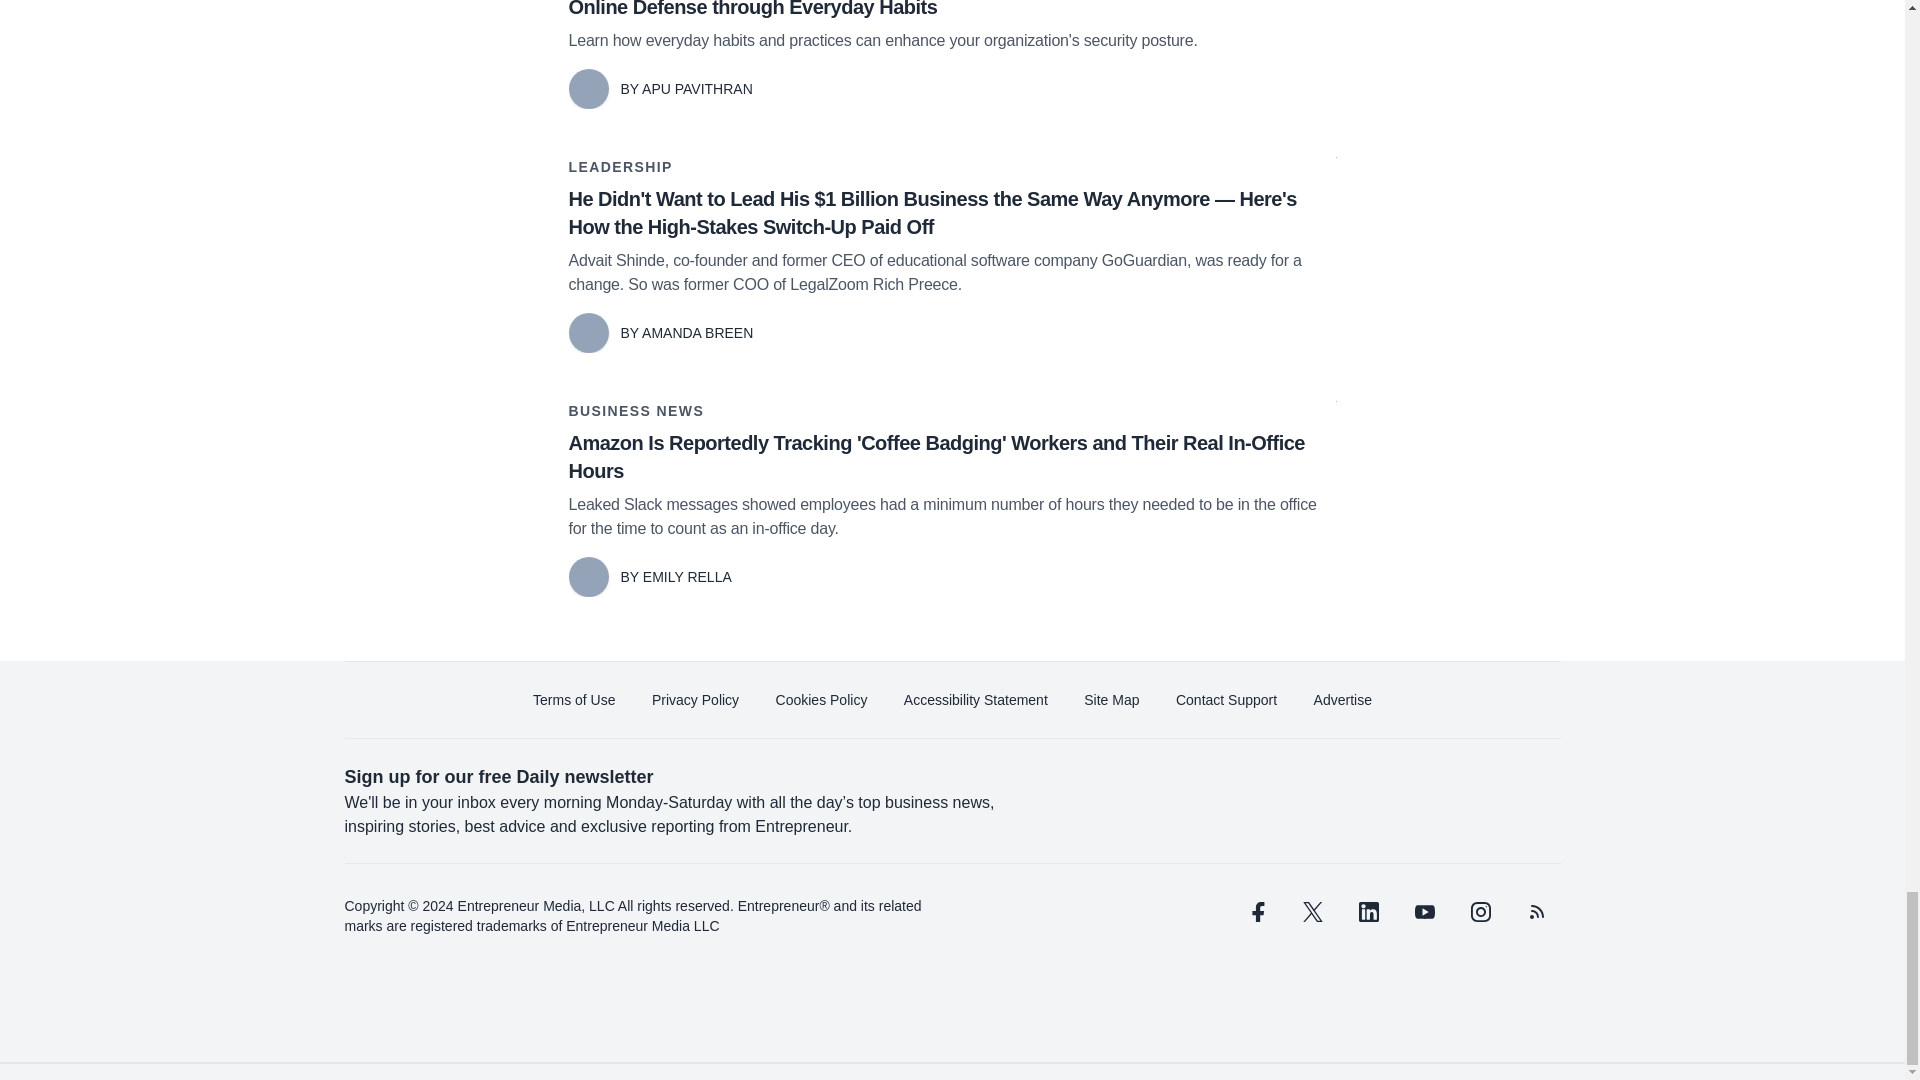 Image resolution: width=1920 pixels, height=1080 pixels. What do you see at coordinates (1368, 912) in the screenshot?
I see `linkedin` at bounding box center [1368, 912].